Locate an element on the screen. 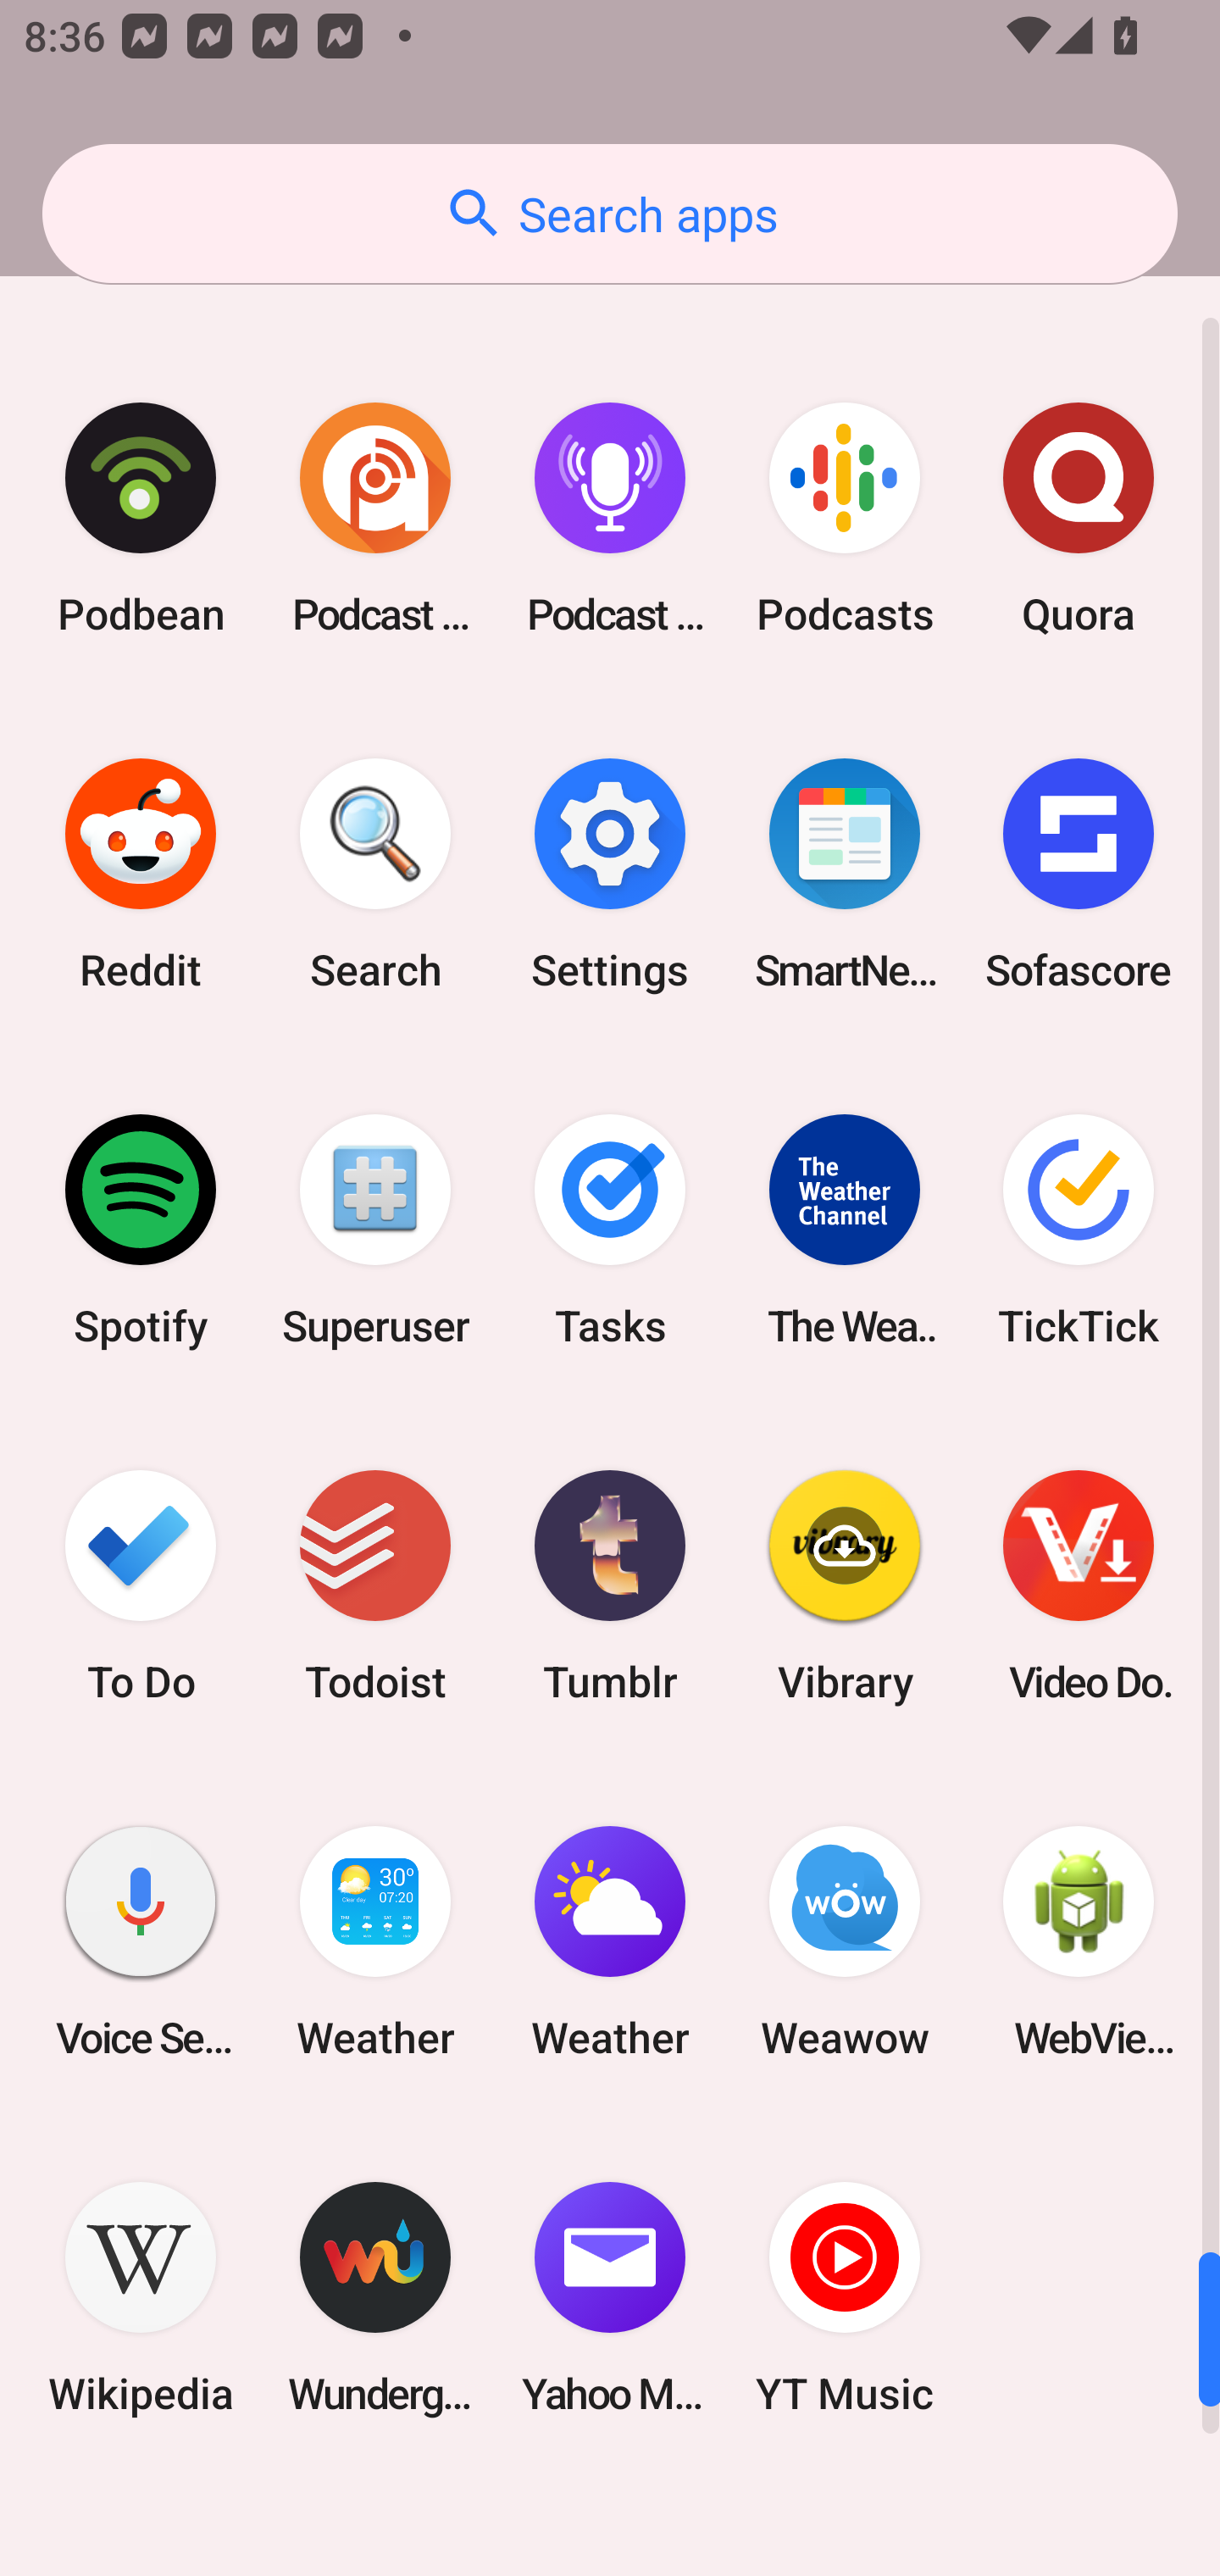 This screenshot has width=1220, height=2576. Weawow is located at coordinates (844, 1942).